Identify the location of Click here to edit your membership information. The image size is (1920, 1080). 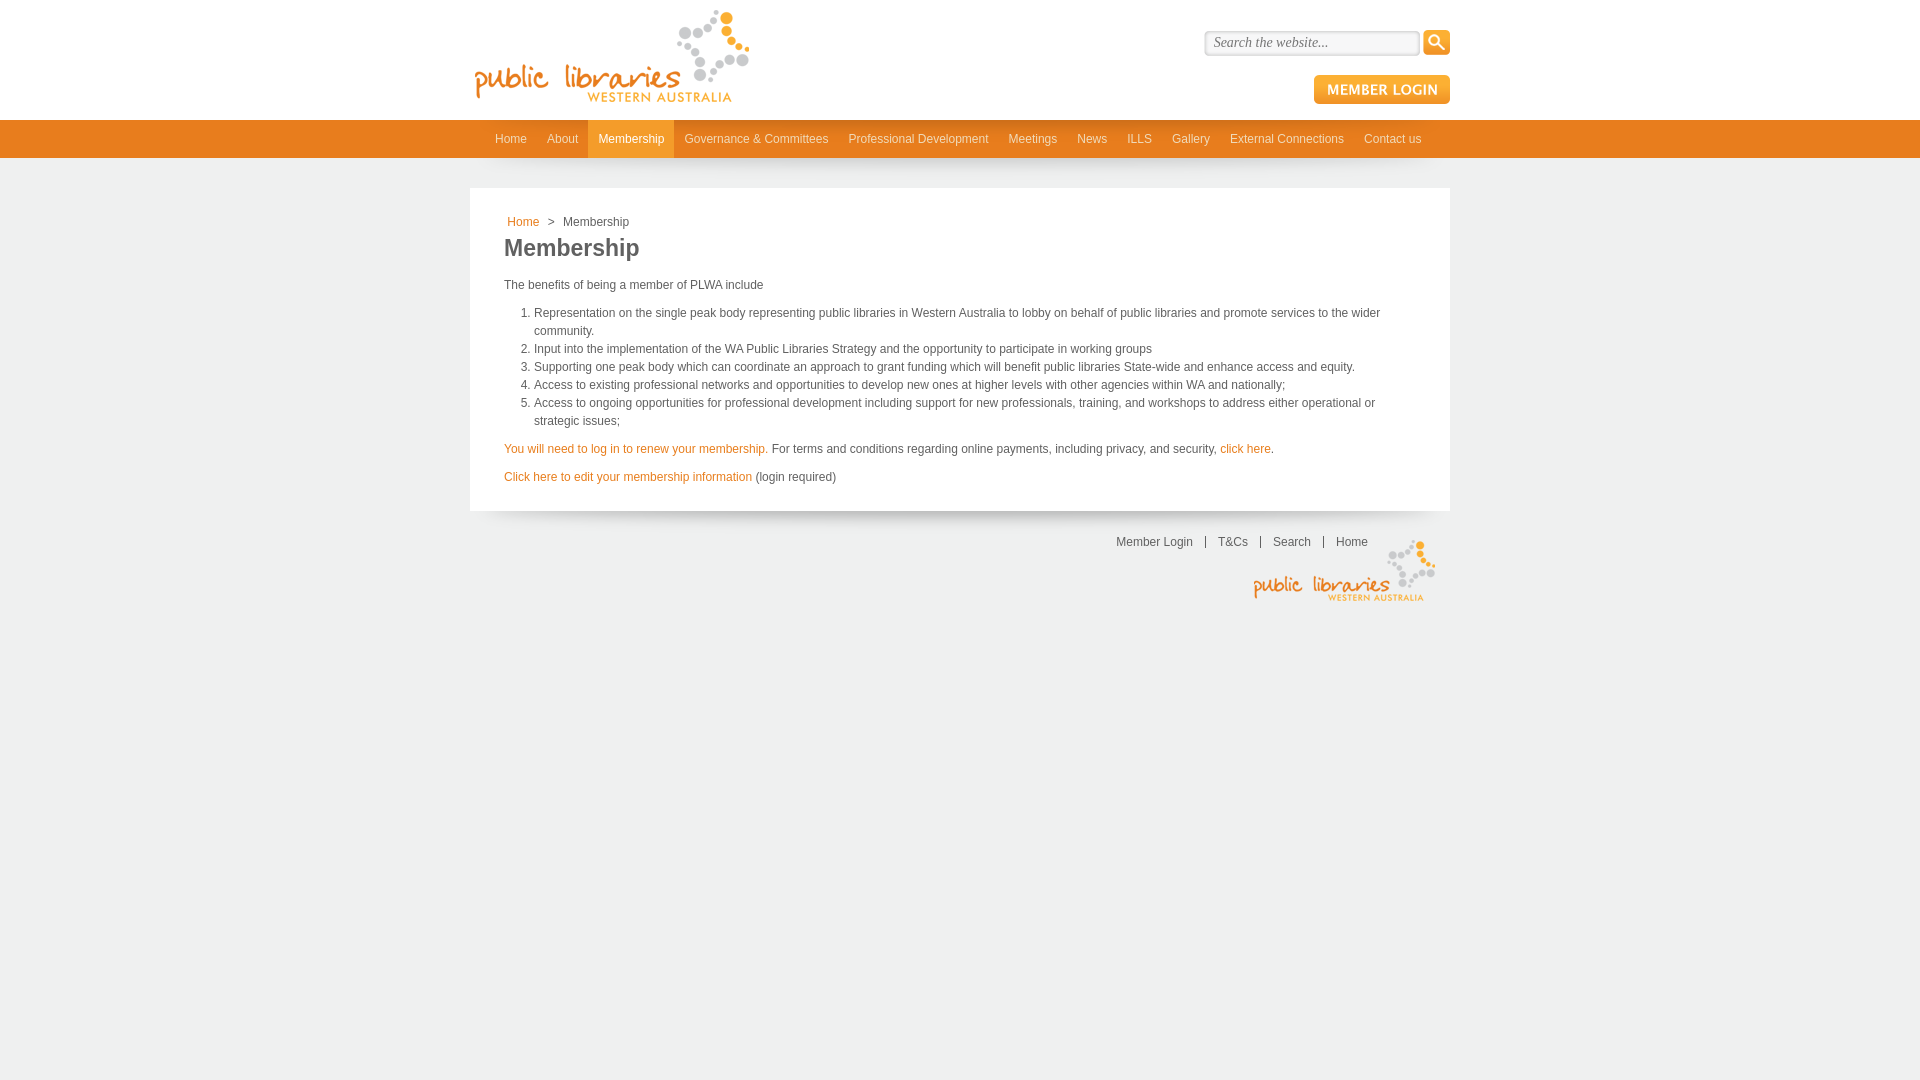
(628, 477).